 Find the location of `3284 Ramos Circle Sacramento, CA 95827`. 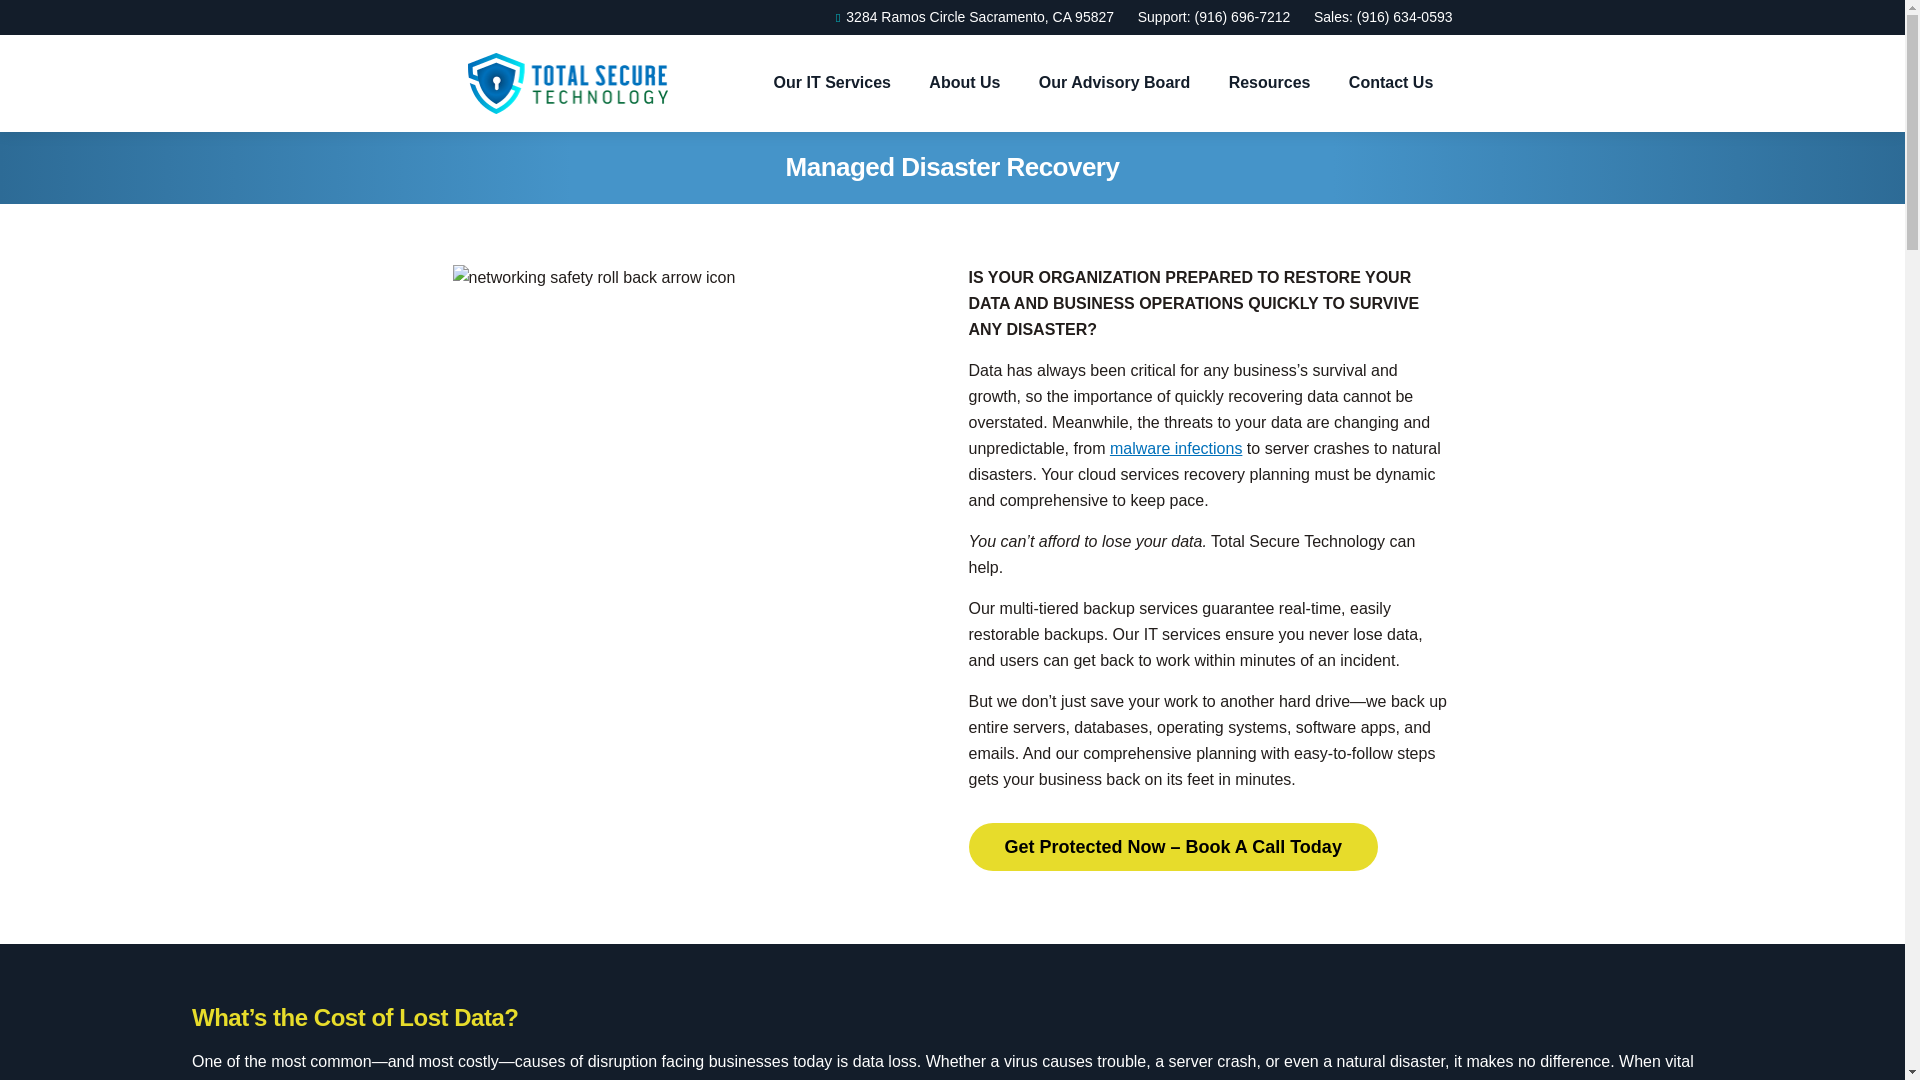

3284 Ramos Circle Sacramento, CA 95827 is located at coordinates (971, 17).